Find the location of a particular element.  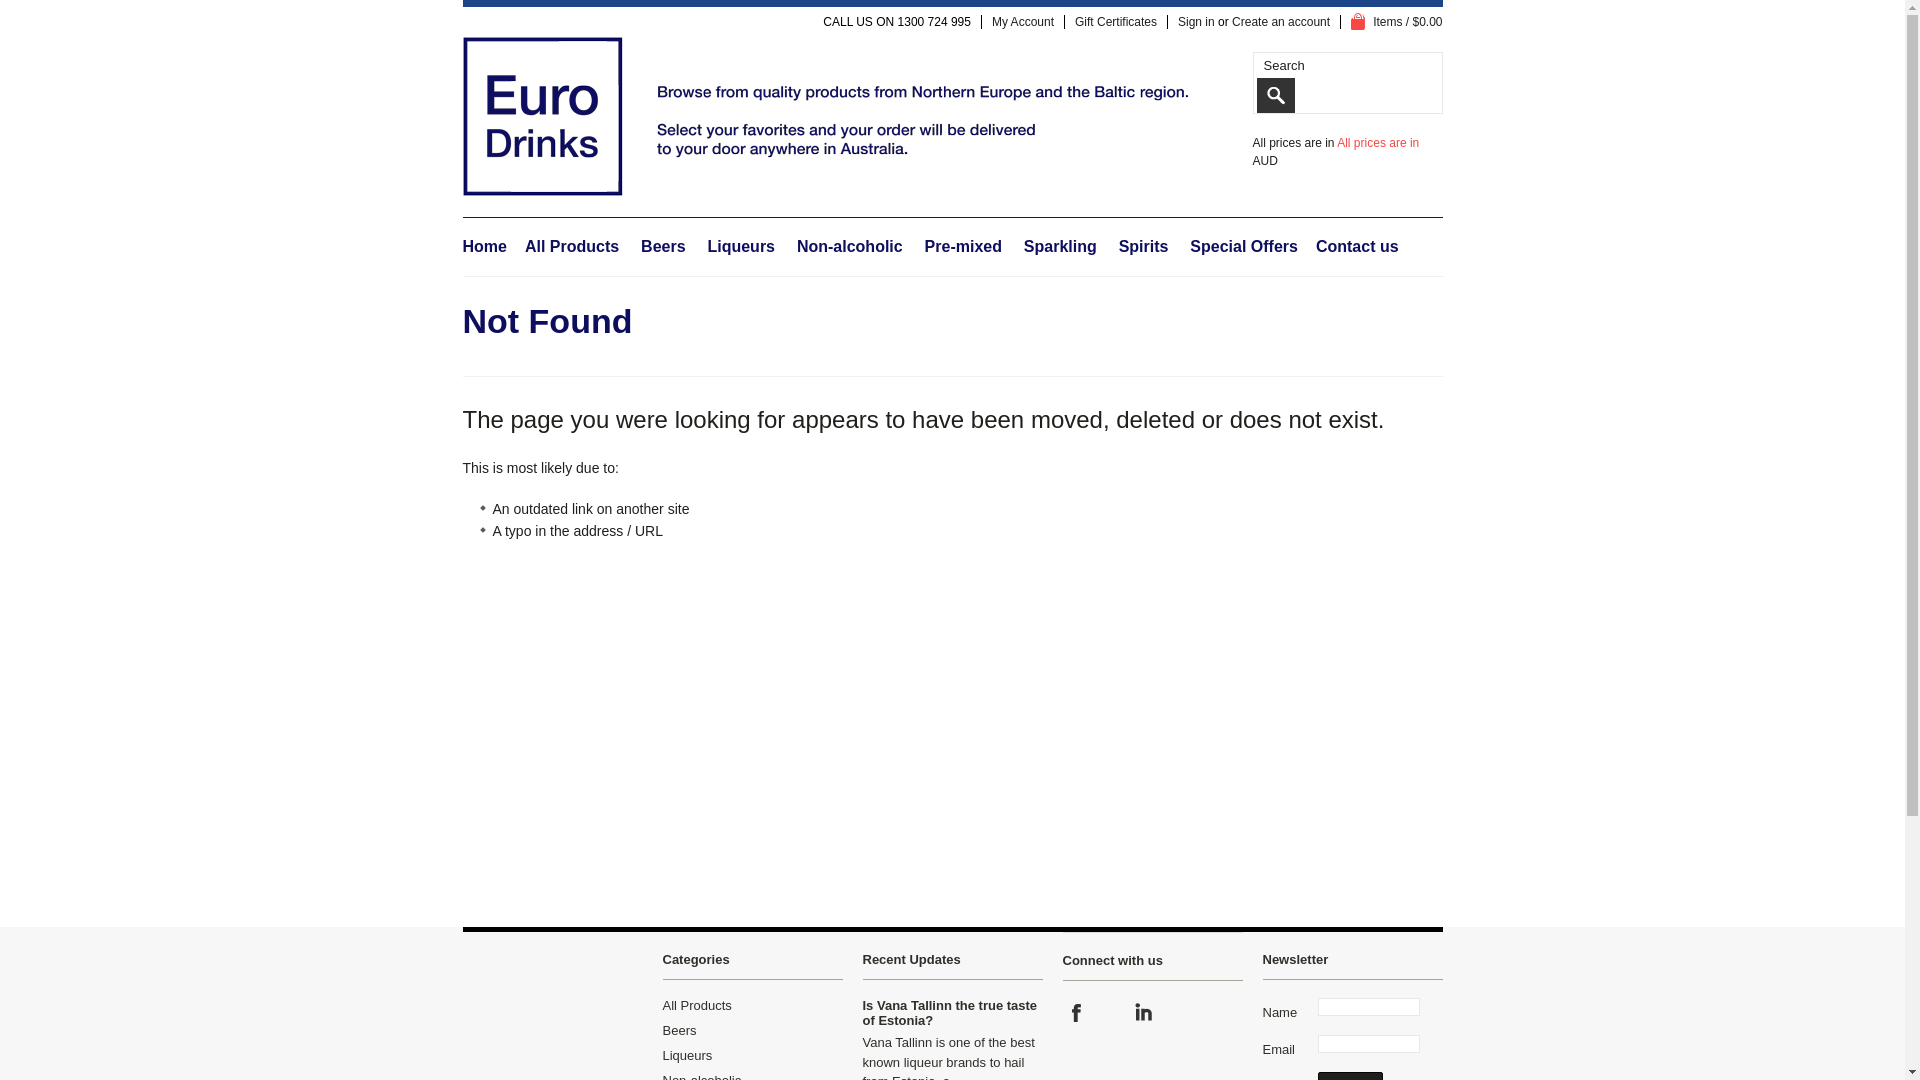

 Items / $0.00 is located at coordinates (1396, 22).